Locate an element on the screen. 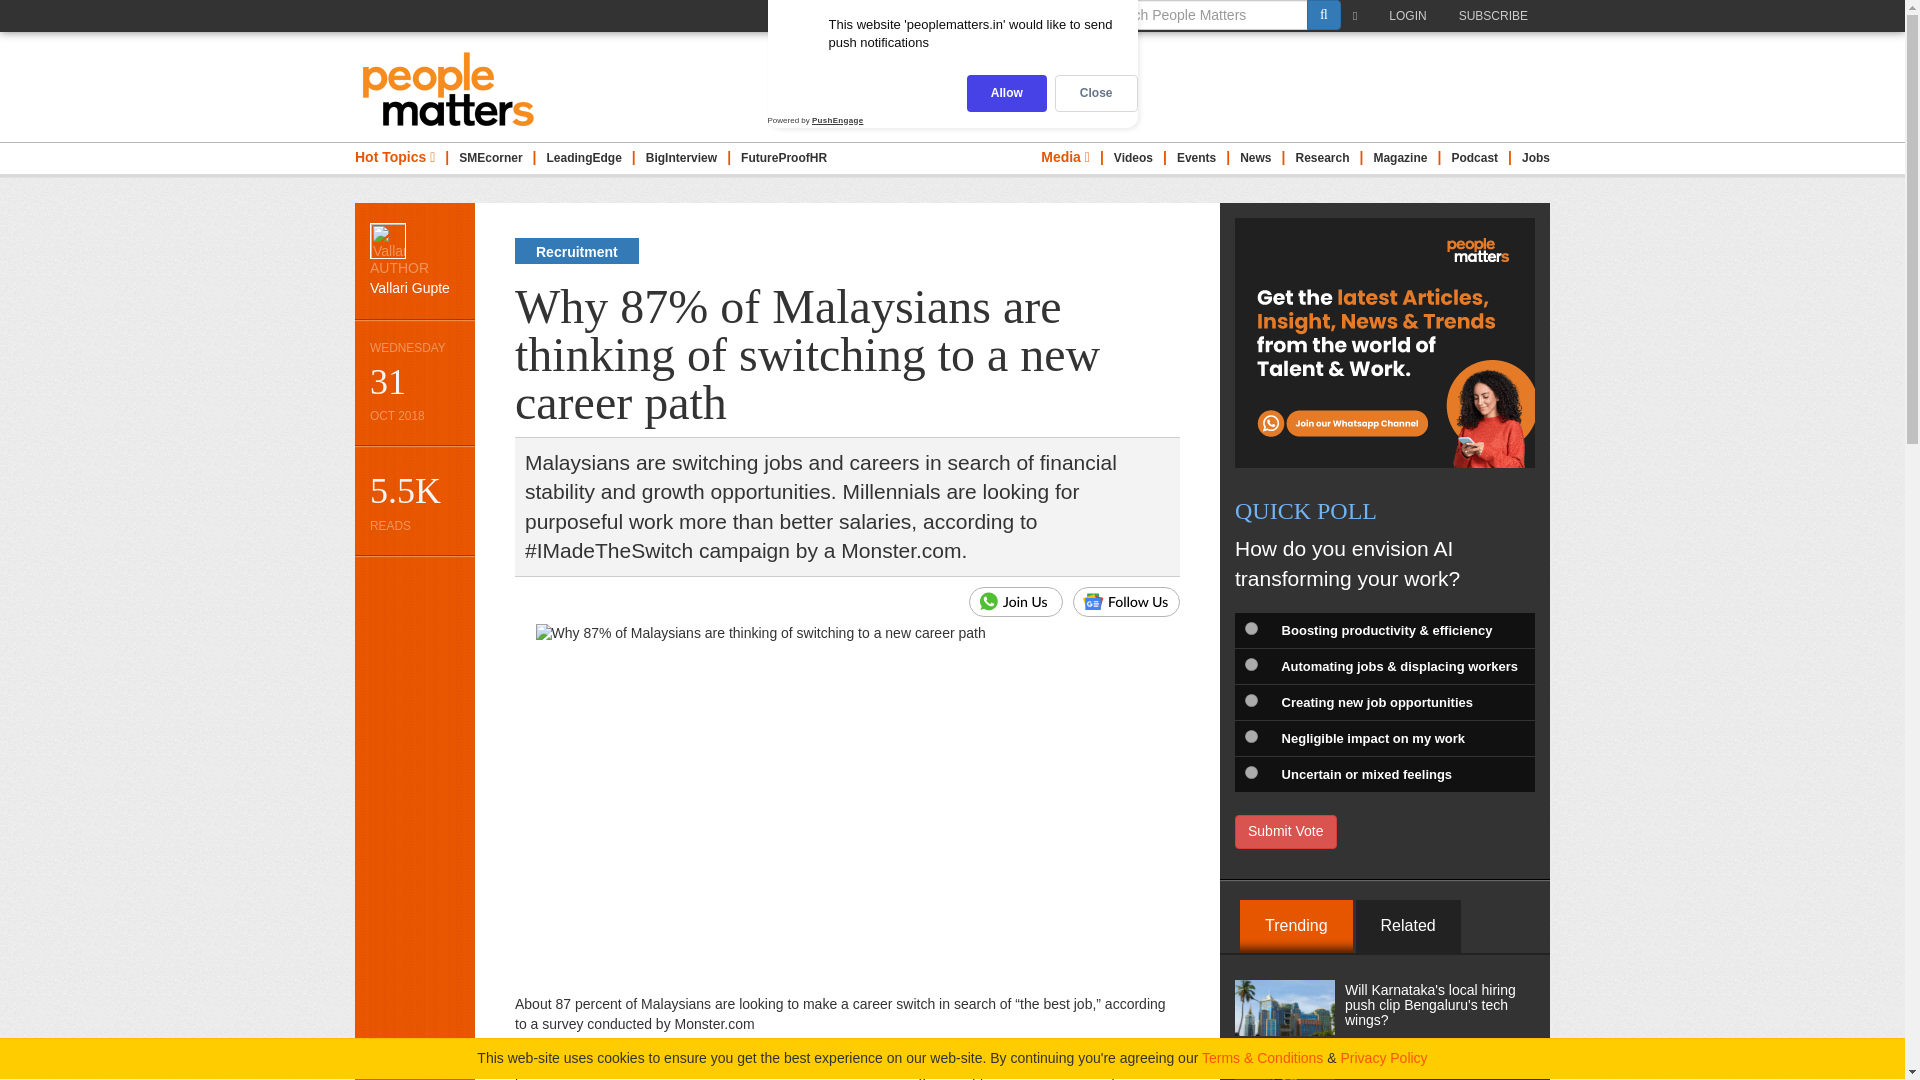 Image resolution: width=1920 pixels, height=1080 pixels. News is located at coordinates (1256, 158).